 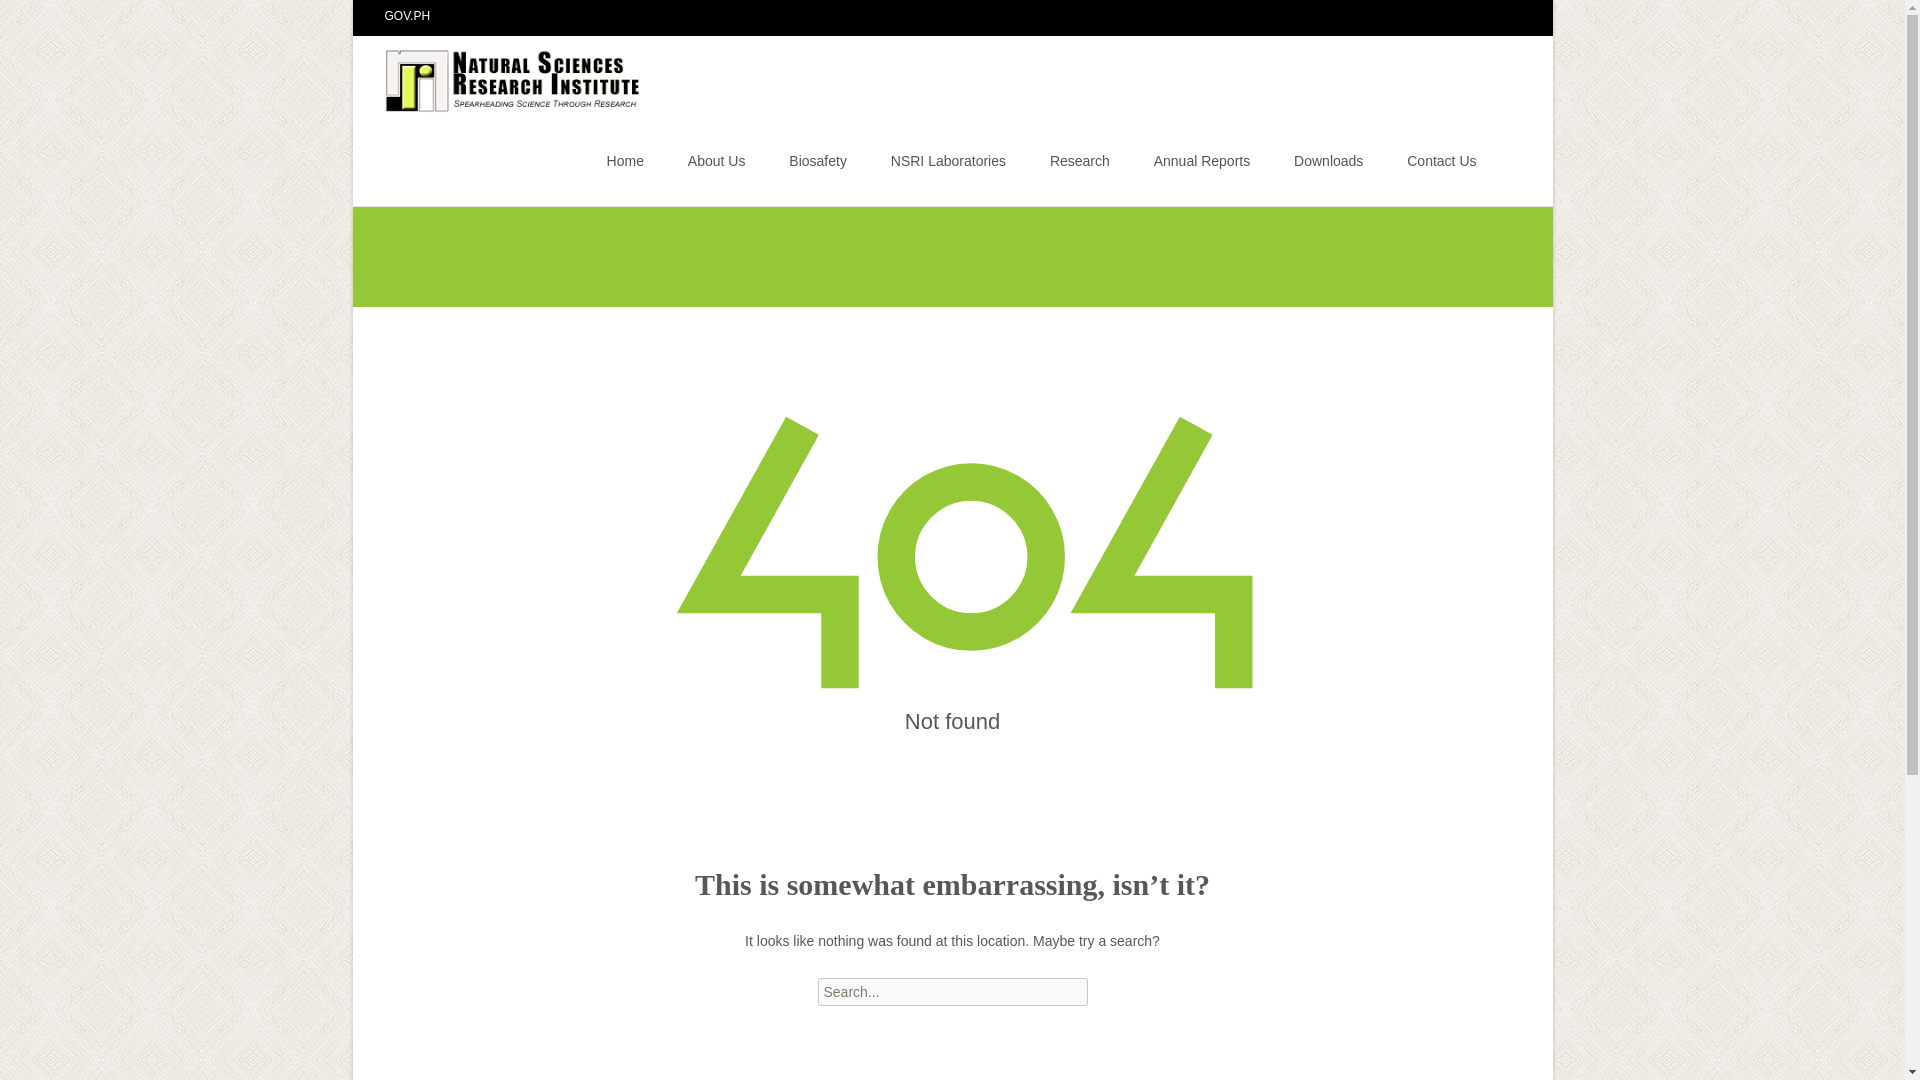 I want to click on Search, so click(x=46, y=18).